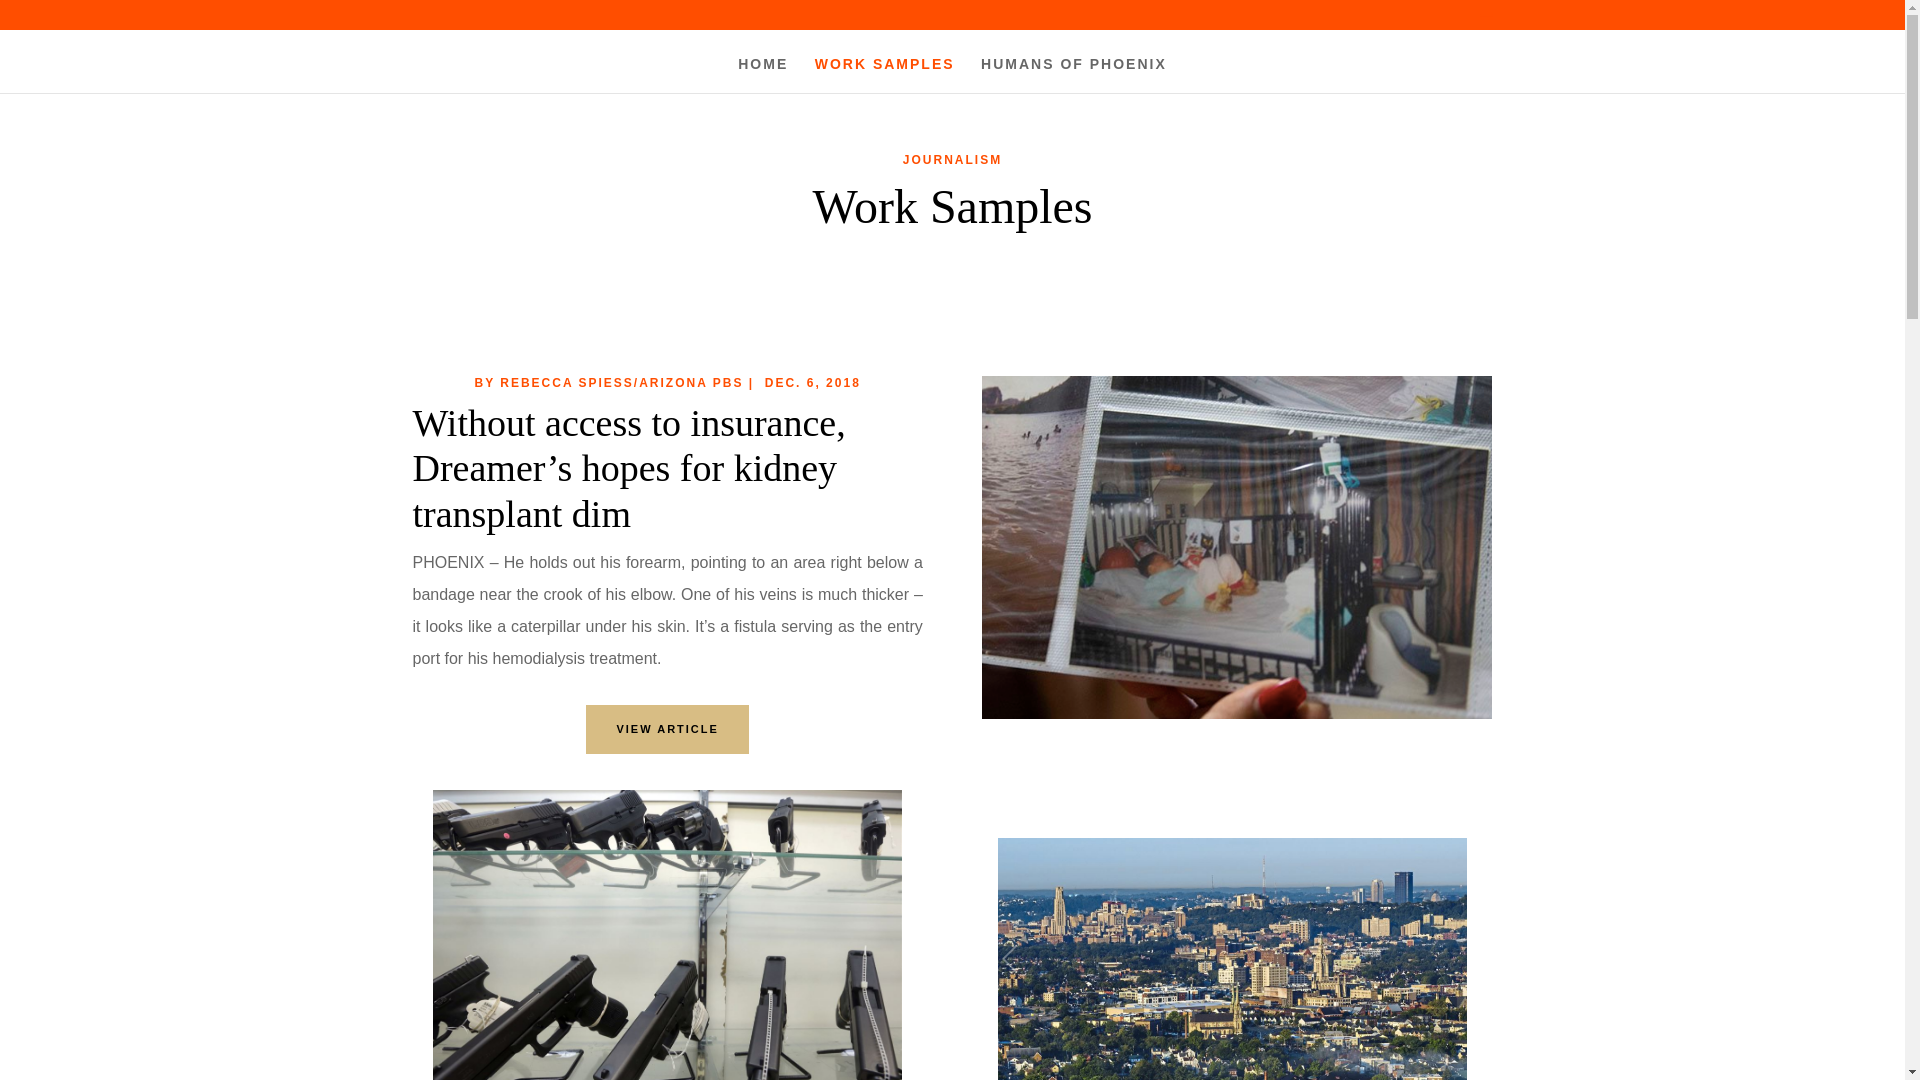 The height and width of the screenshot is (1080, 1920). Describe the element at coordinates (668, 934) in the screenshot. I see `Screen Shot 2022-09-05 at 3.09.38 PM` at that location.